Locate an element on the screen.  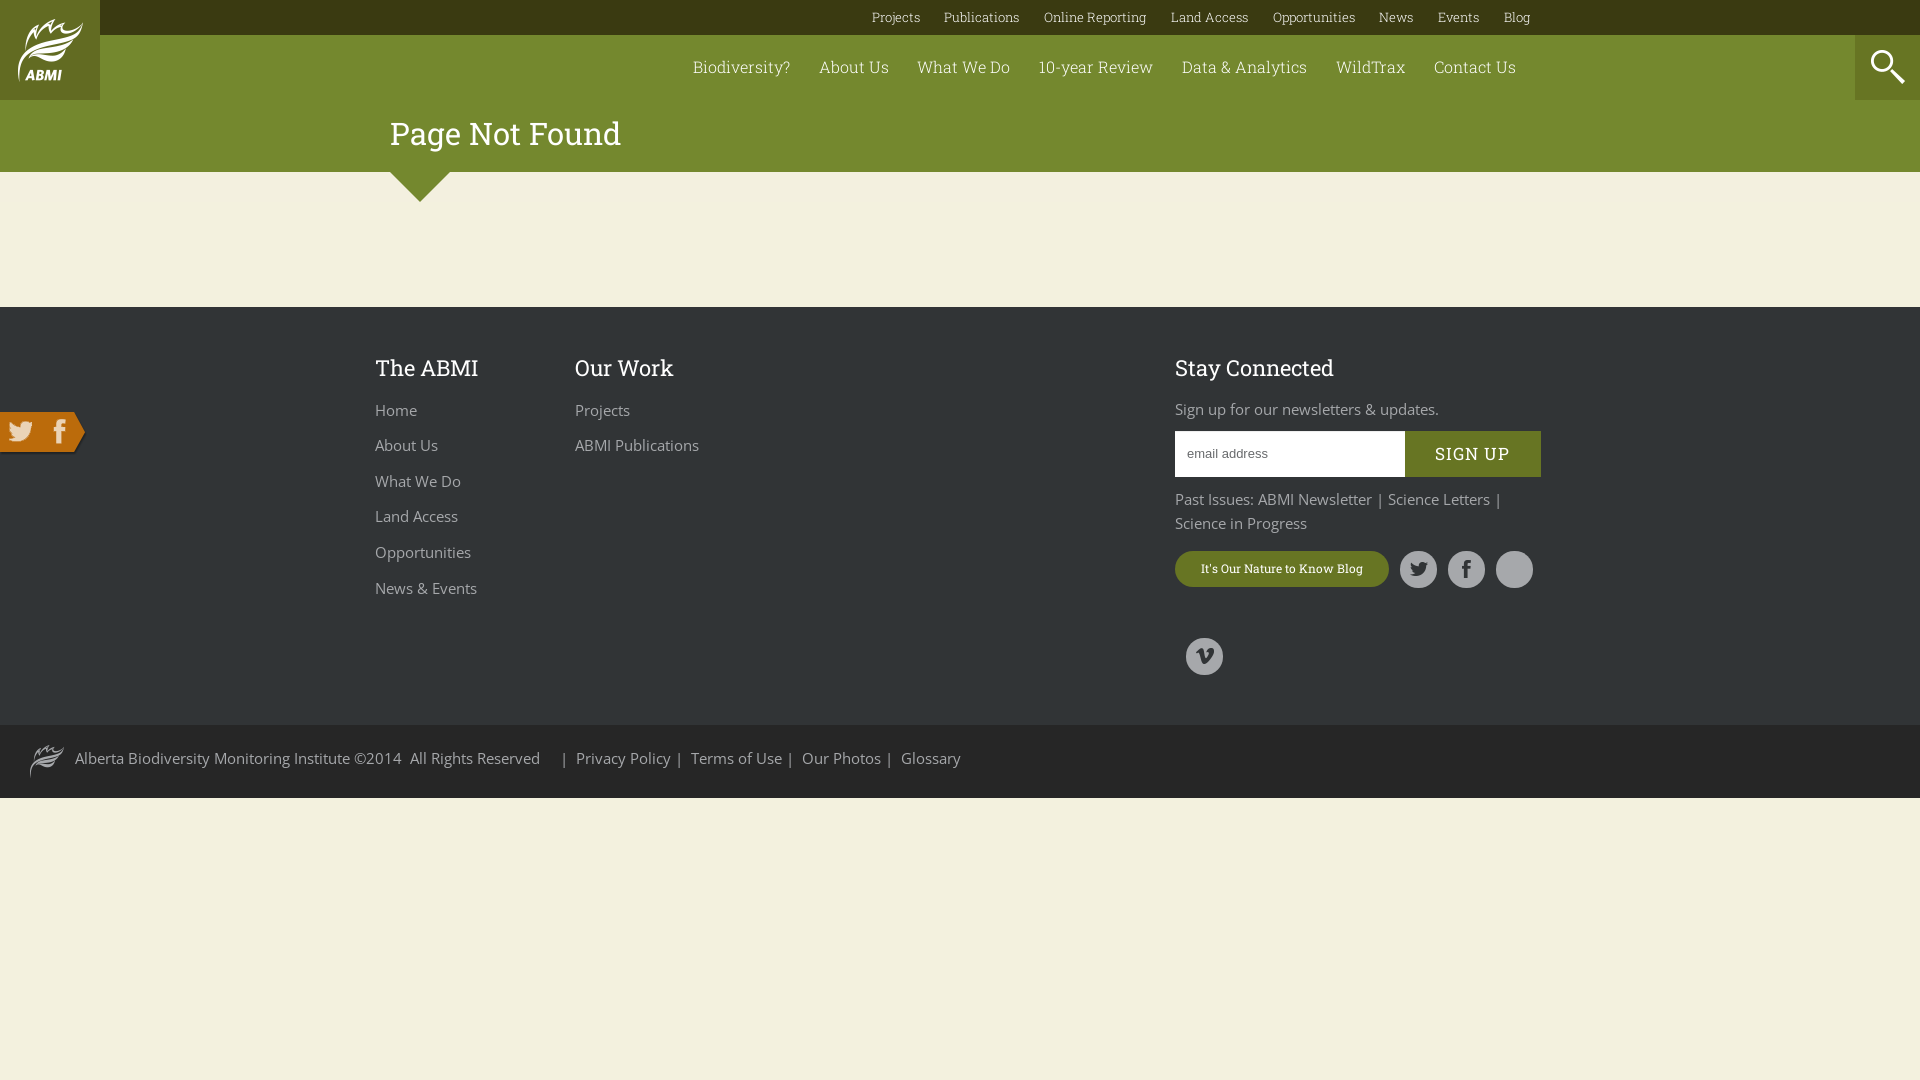
Opportunities is located at coordinates (423, 552).